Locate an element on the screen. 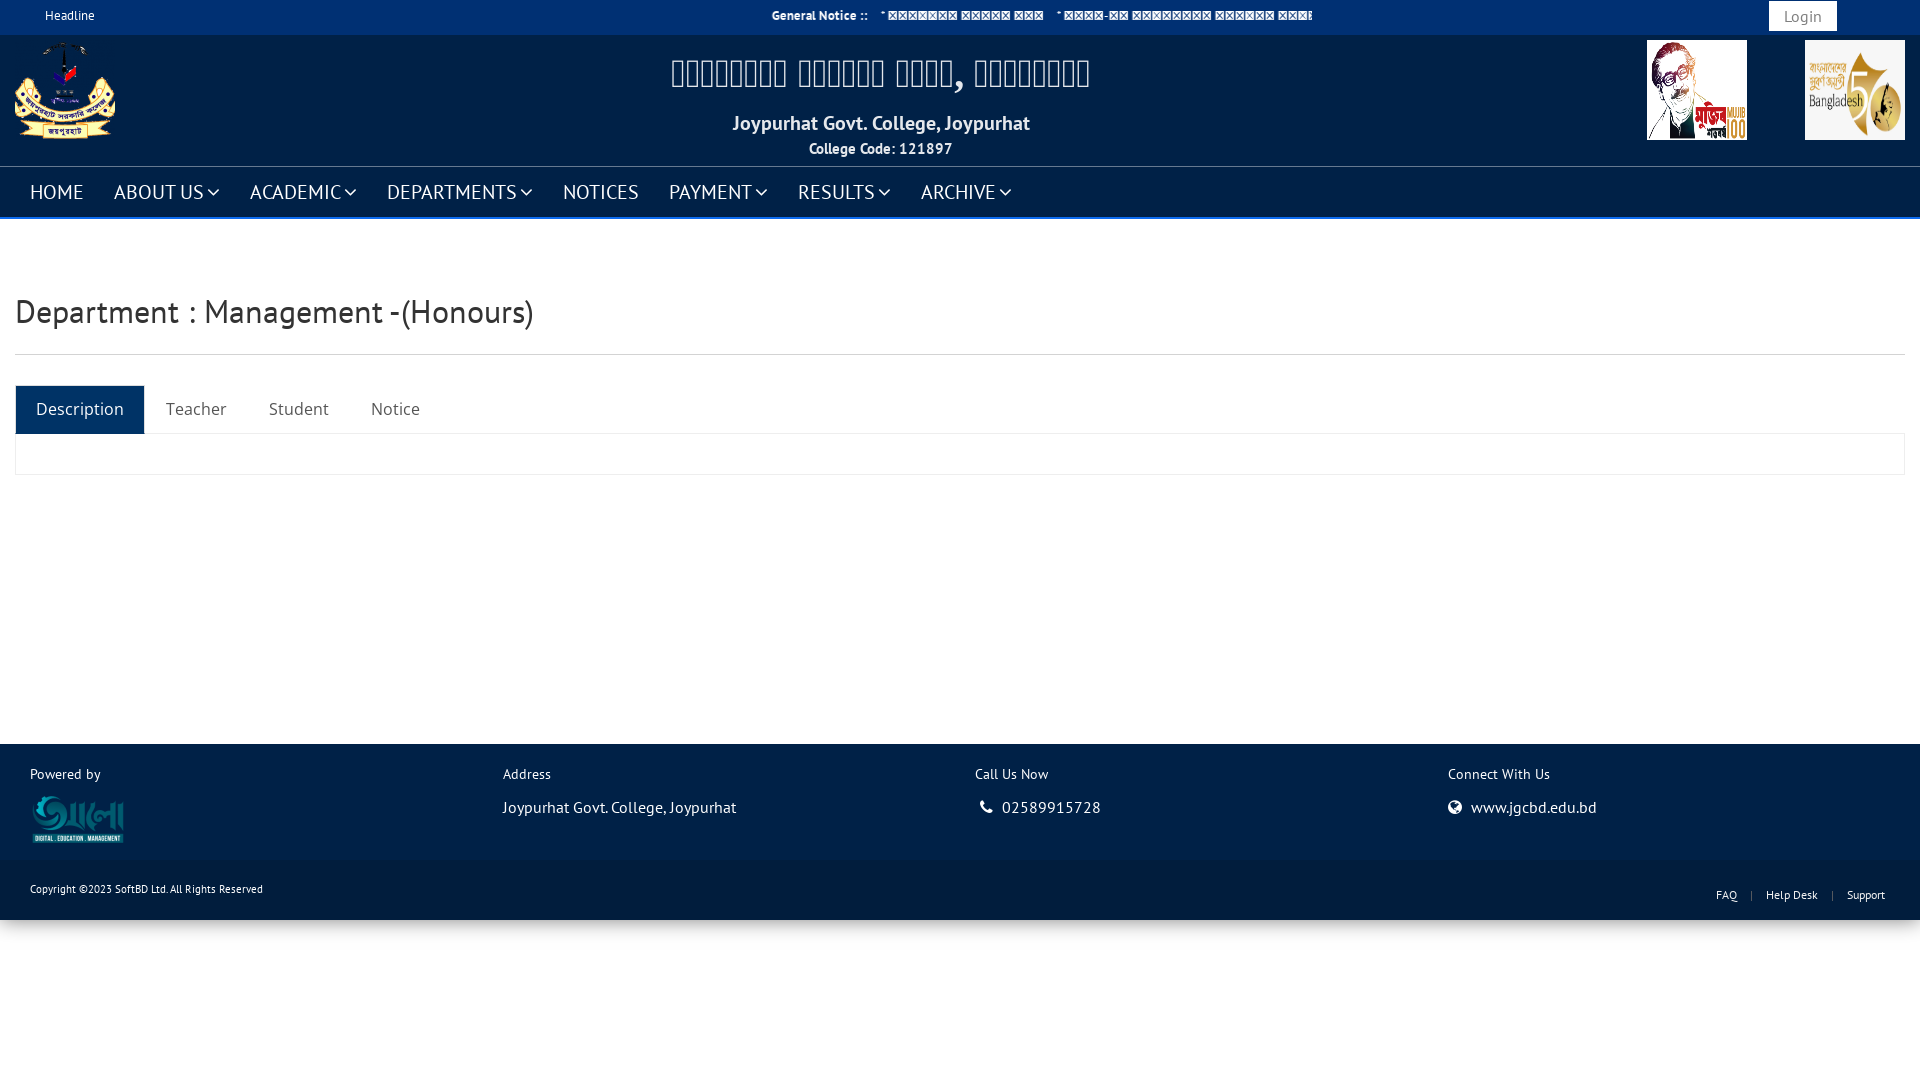 The image size is (1920, 1080). ABOUT US is located at coordinates (167, 191).